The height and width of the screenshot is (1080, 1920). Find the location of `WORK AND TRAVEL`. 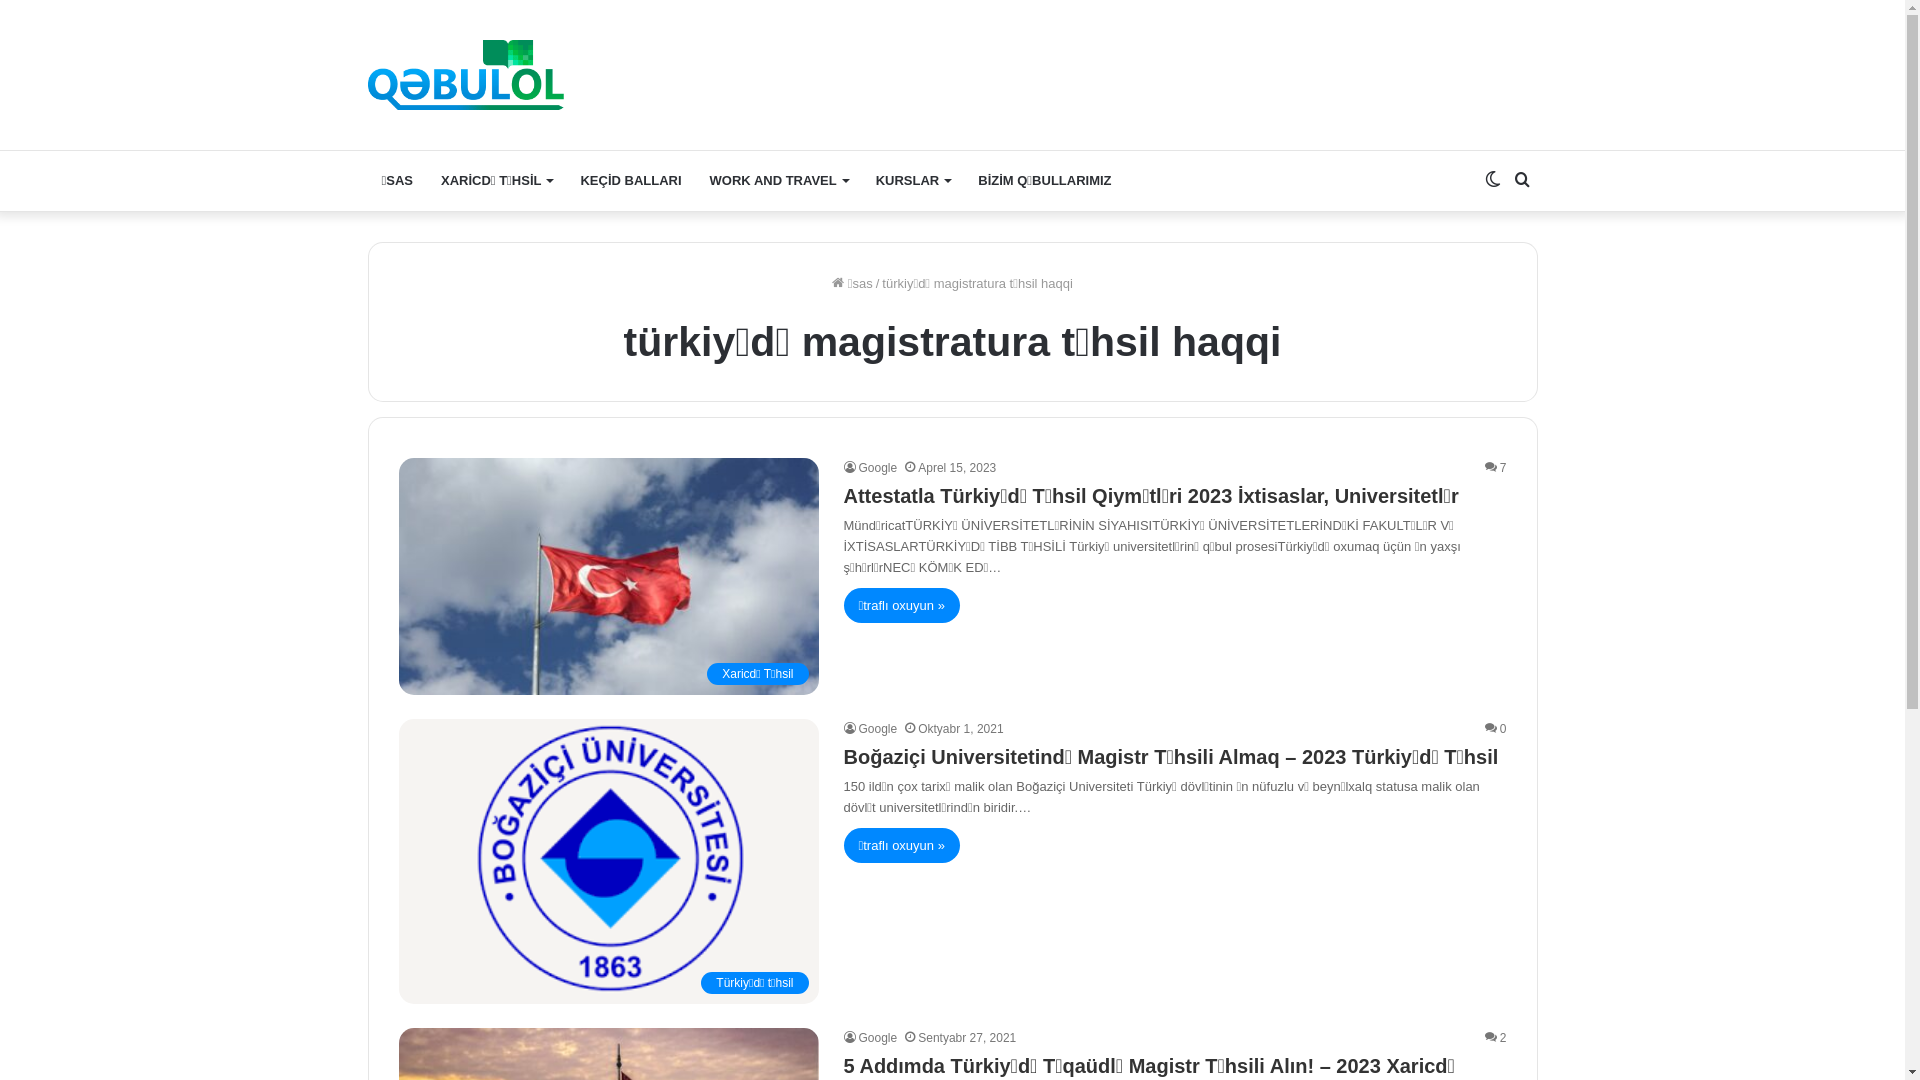

WORK AND TRAVEL is located at coordinates (779, 181).